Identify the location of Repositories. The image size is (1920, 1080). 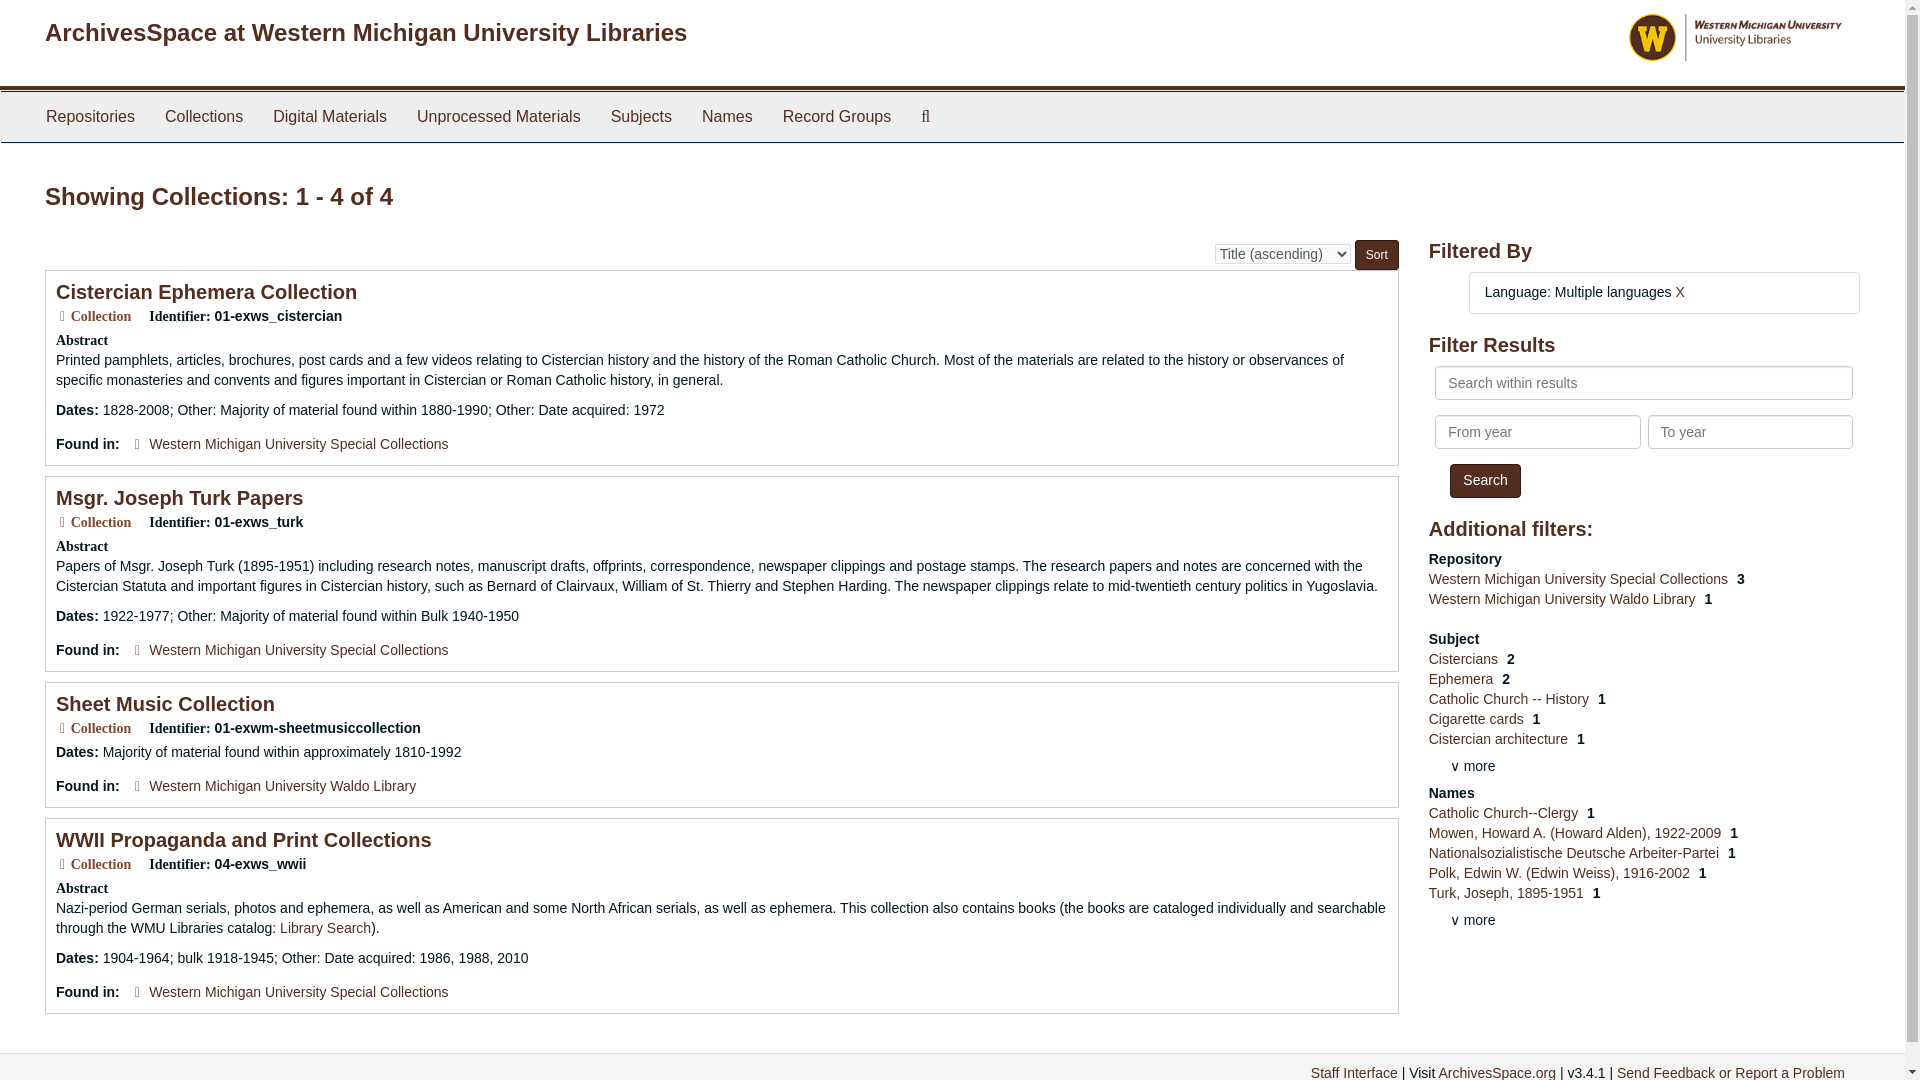
(90, 116).